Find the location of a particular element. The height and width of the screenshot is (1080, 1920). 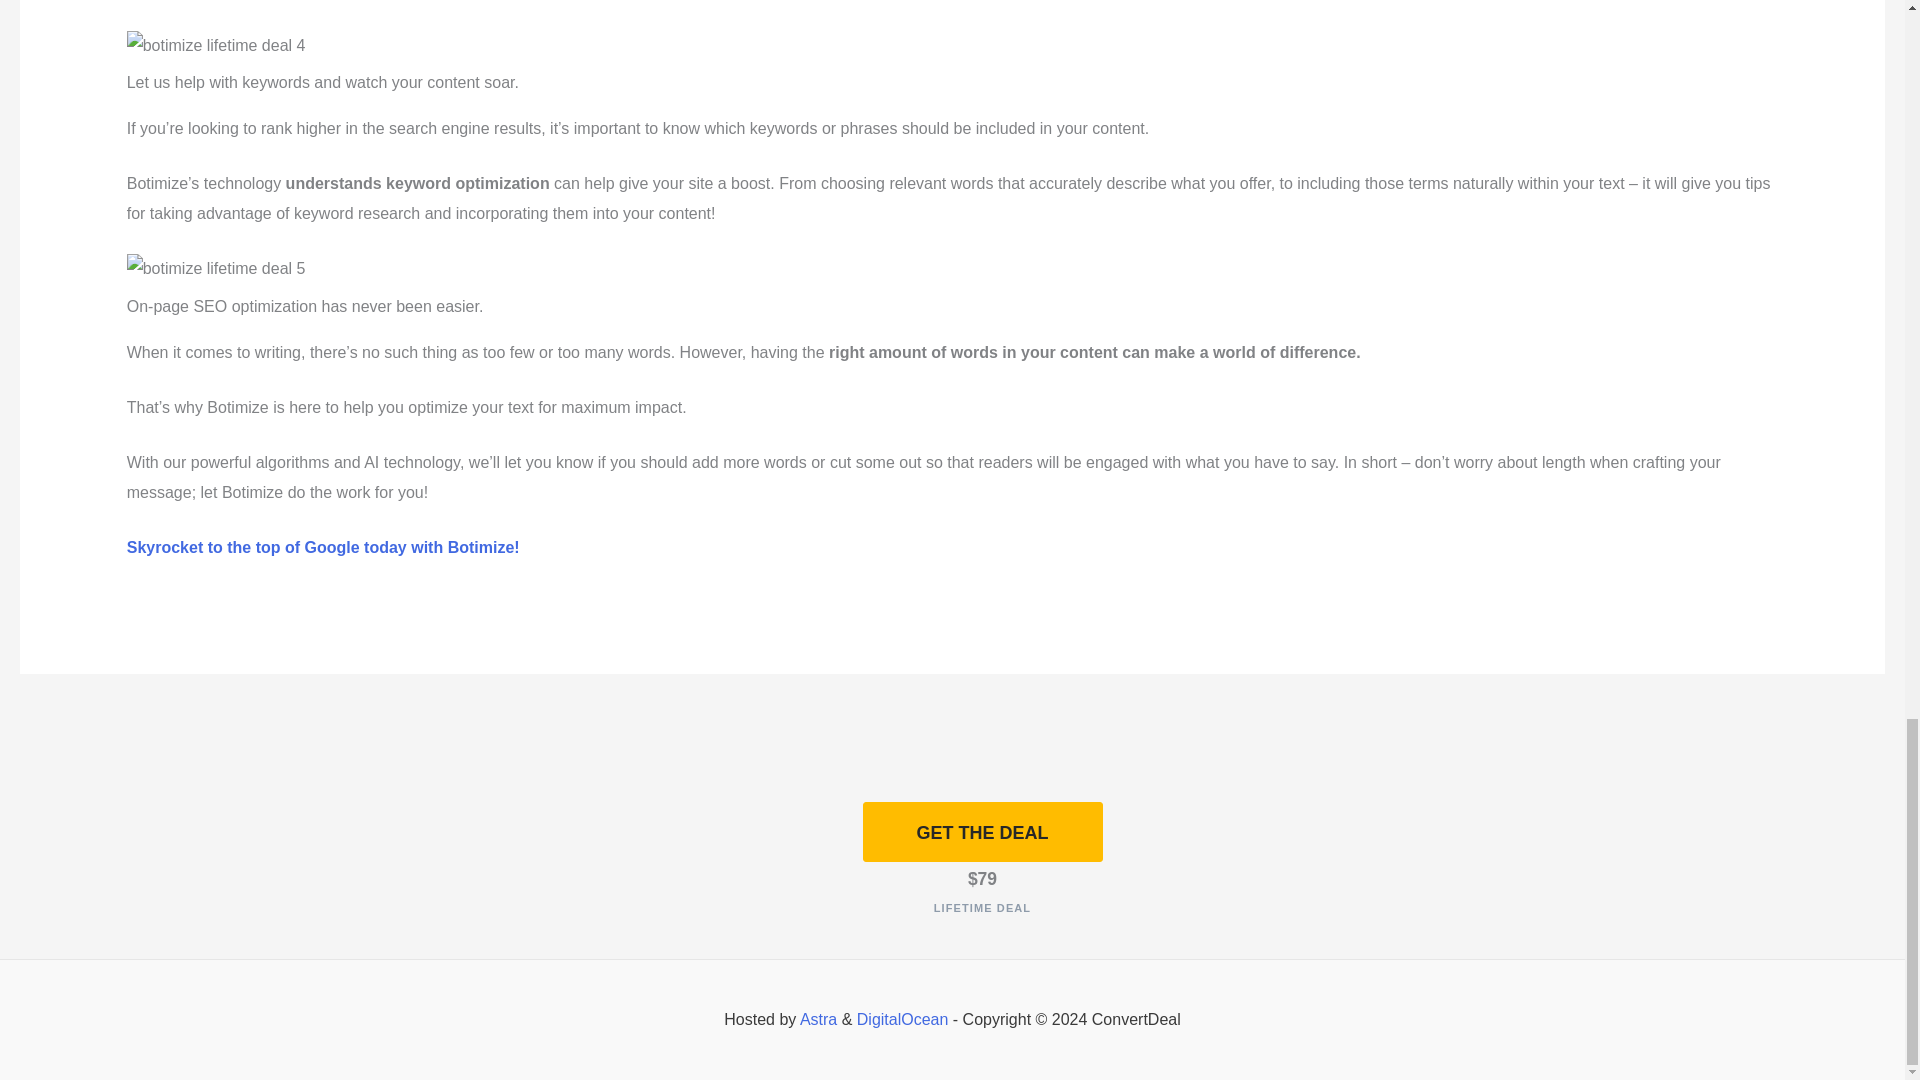

Skyrocket to the top of Google today with Botimize! is located at coordinates (323, 547).